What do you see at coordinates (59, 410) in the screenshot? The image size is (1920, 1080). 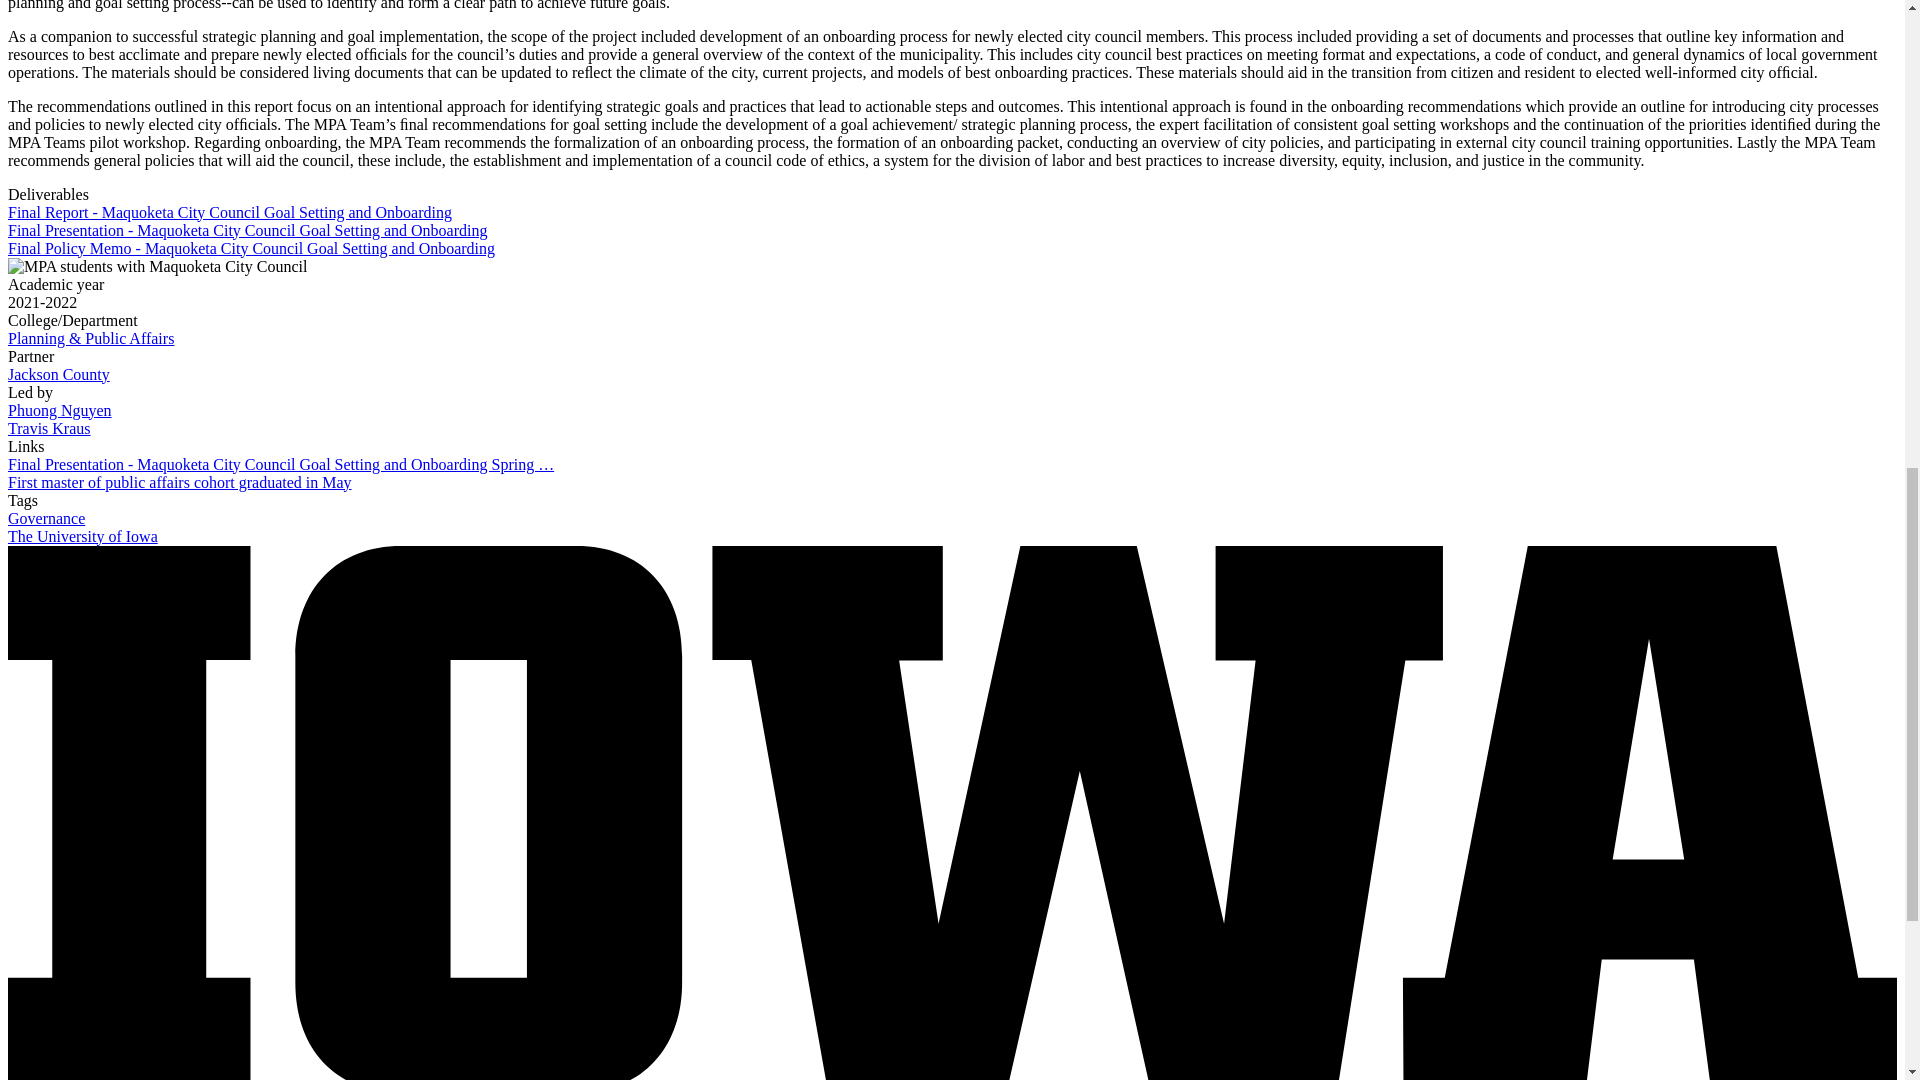 I see `Phuong Nguyen` at bounding box center [59, 410].